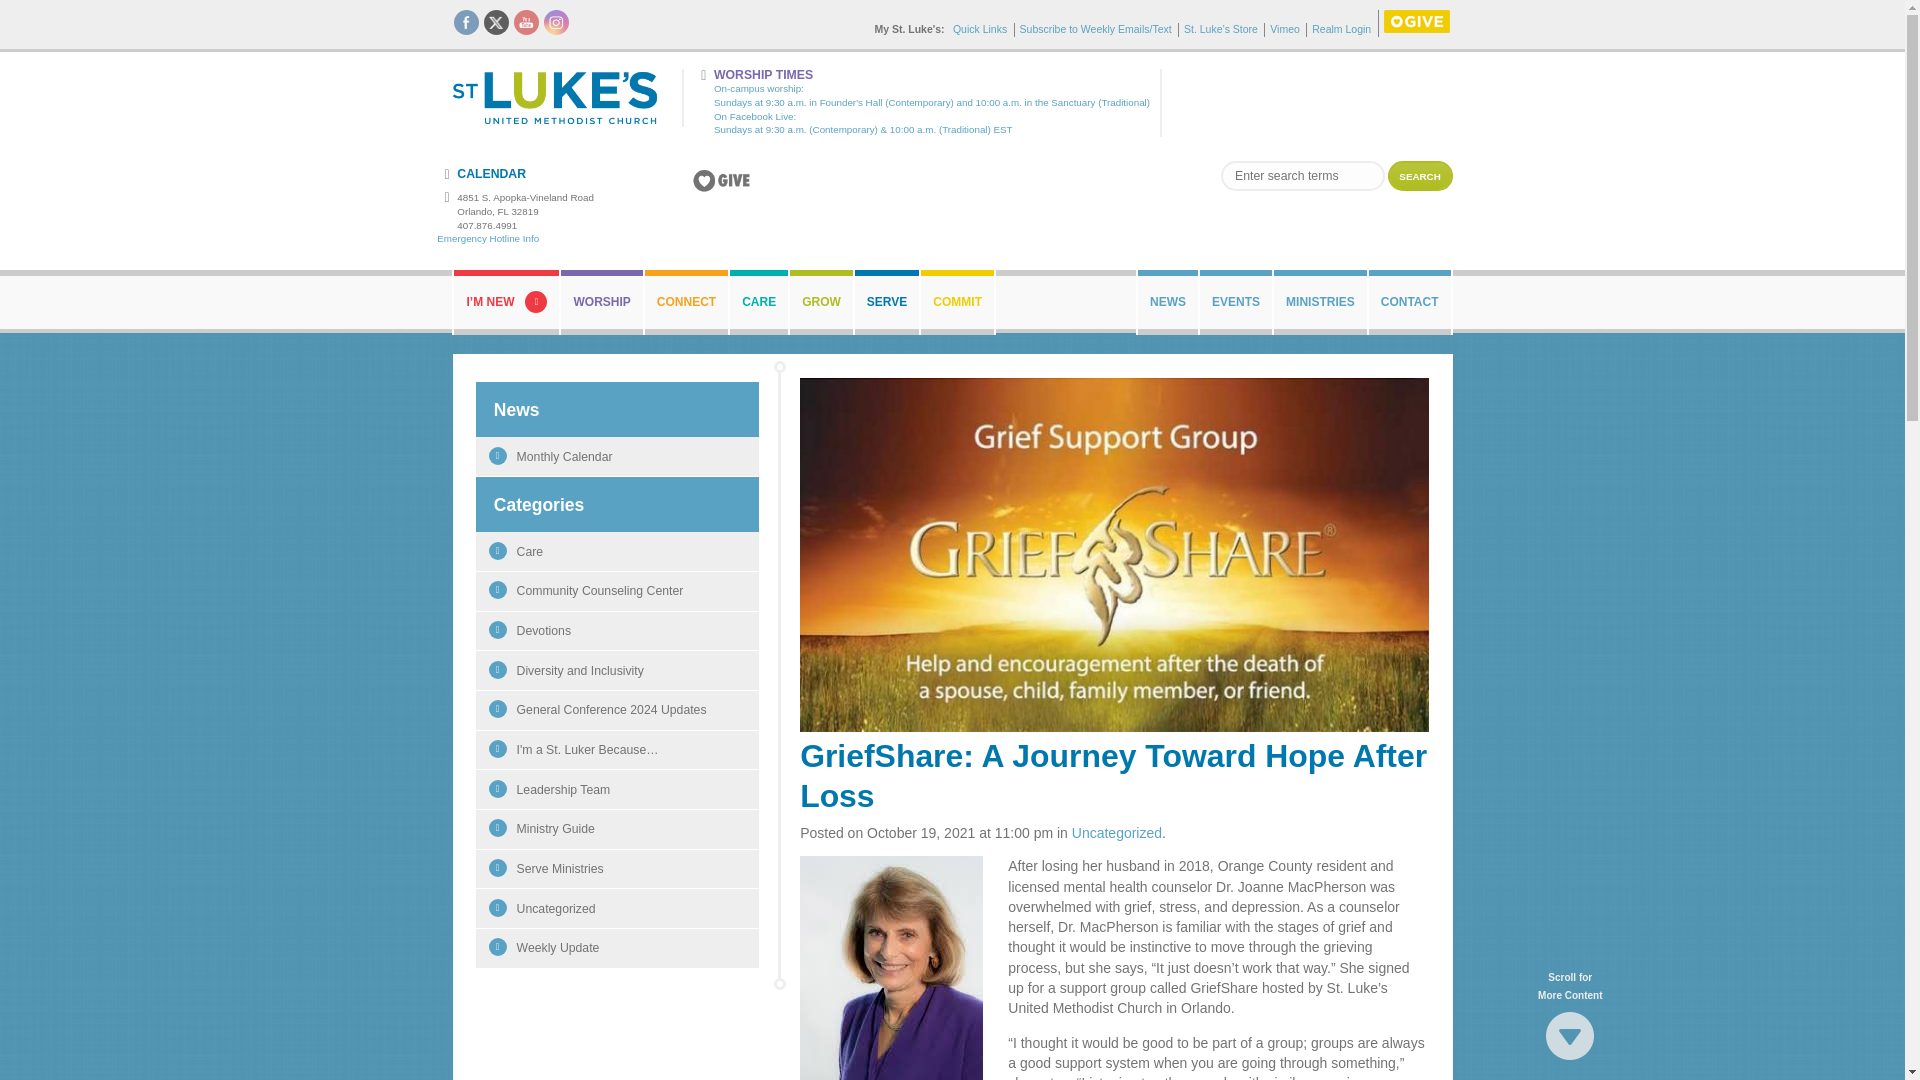 This screenshot has height=1080, width=1920. I want to click on SEARCH, so click(1420, 176).